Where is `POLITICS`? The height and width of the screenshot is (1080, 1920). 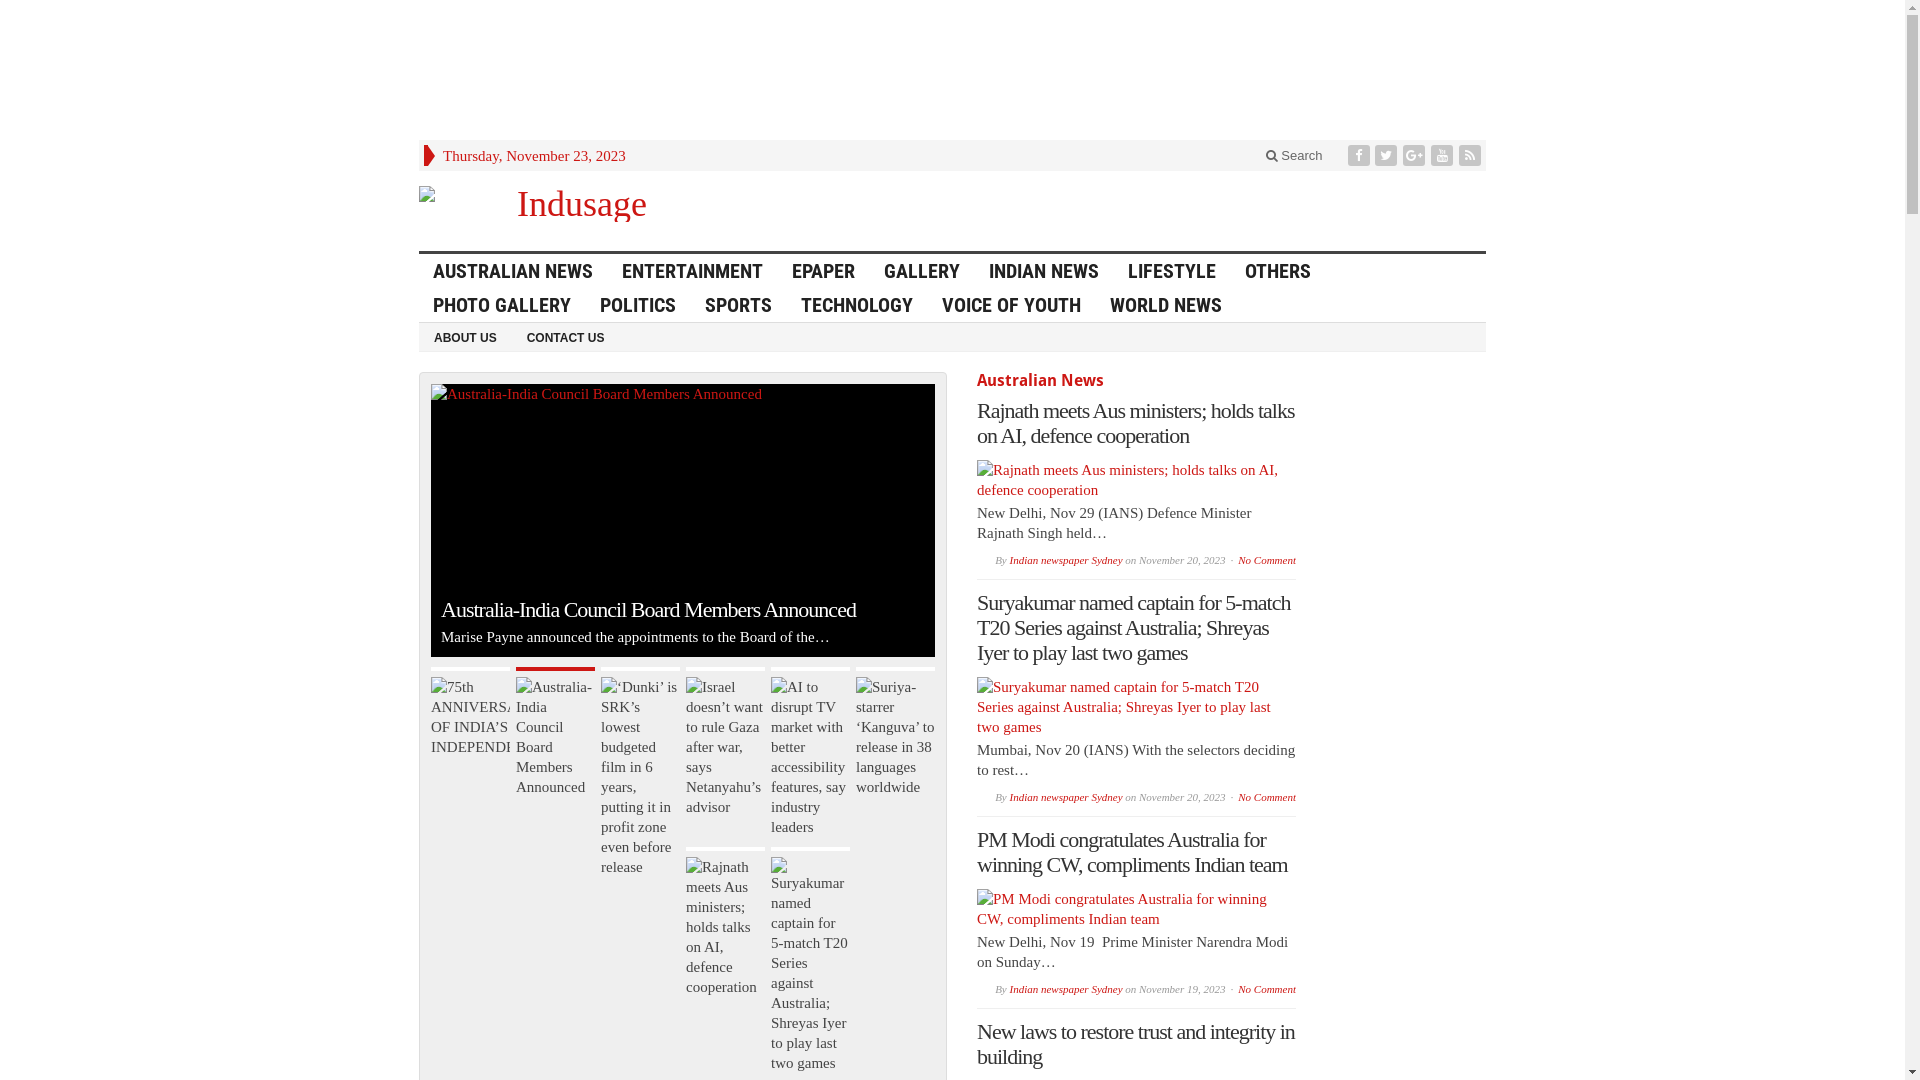
POLITICS is located at coordinates (638, 305).